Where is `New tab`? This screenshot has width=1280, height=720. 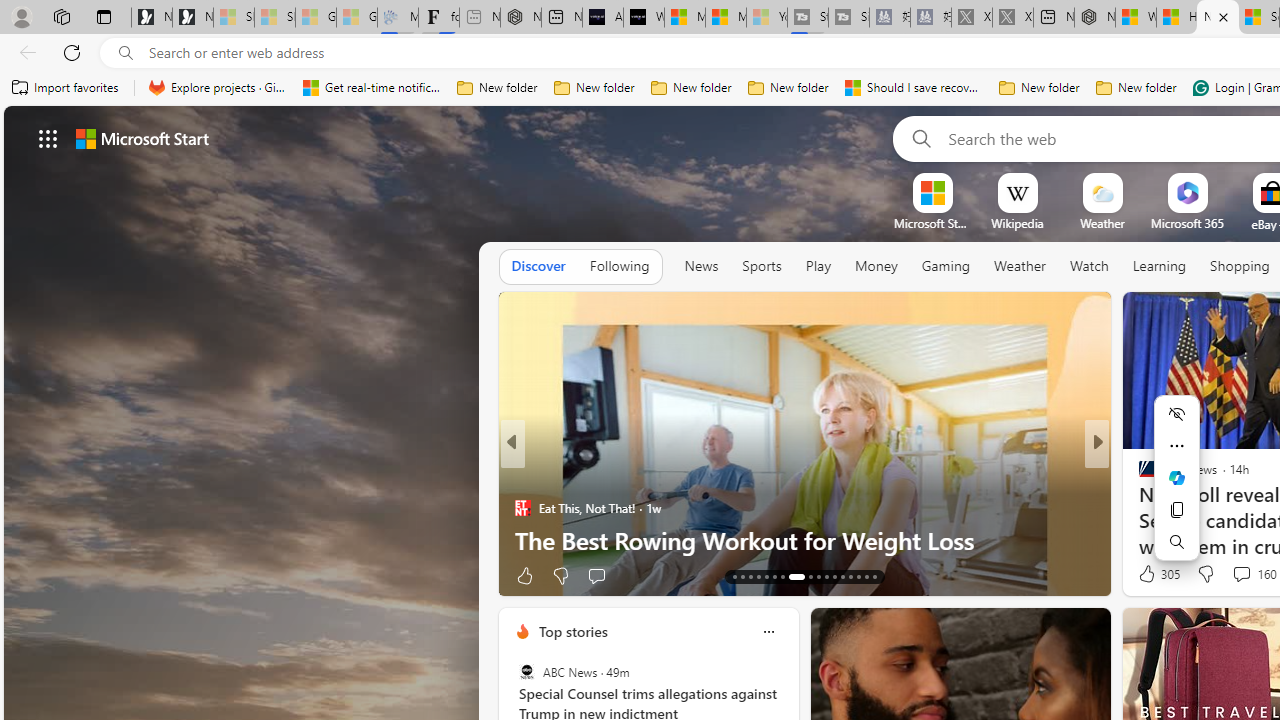
New tab is located at coordinates (1218, 18).